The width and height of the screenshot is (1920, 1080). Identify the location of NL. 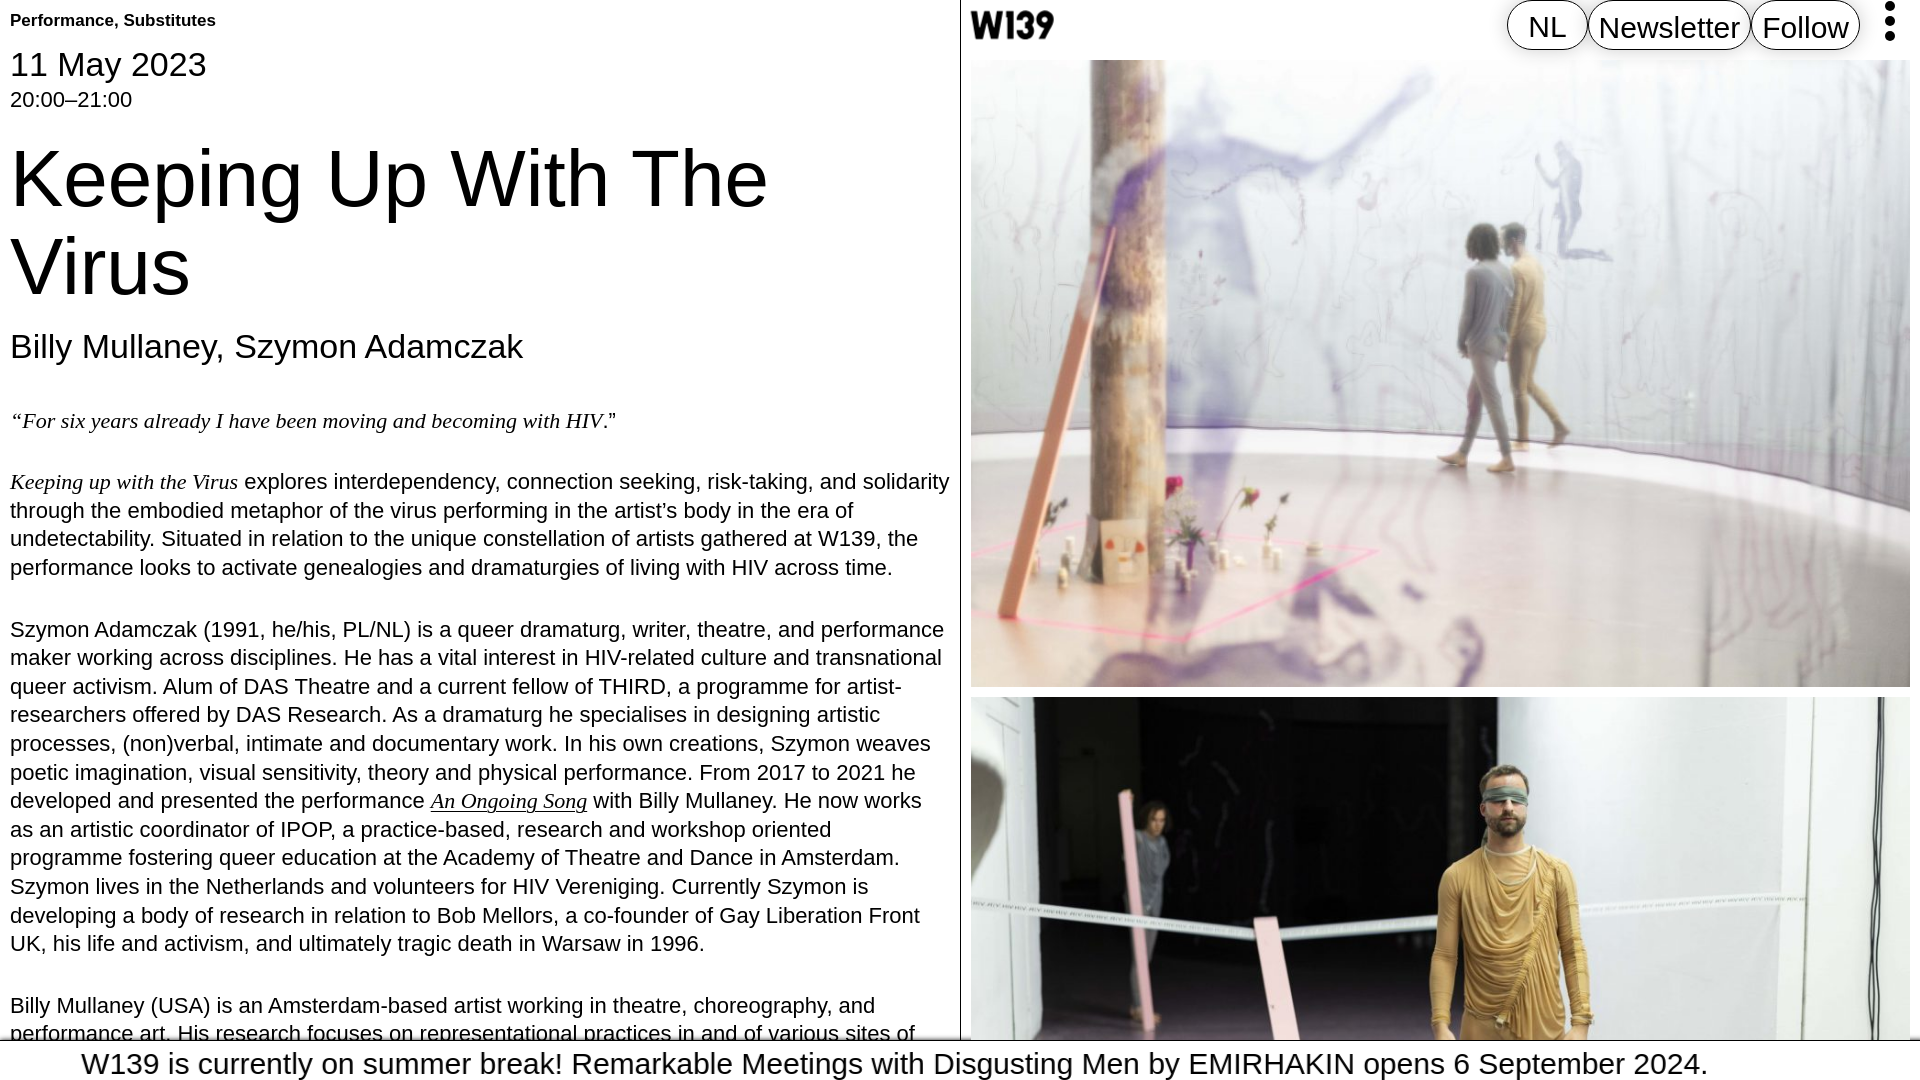
(1547, 26).